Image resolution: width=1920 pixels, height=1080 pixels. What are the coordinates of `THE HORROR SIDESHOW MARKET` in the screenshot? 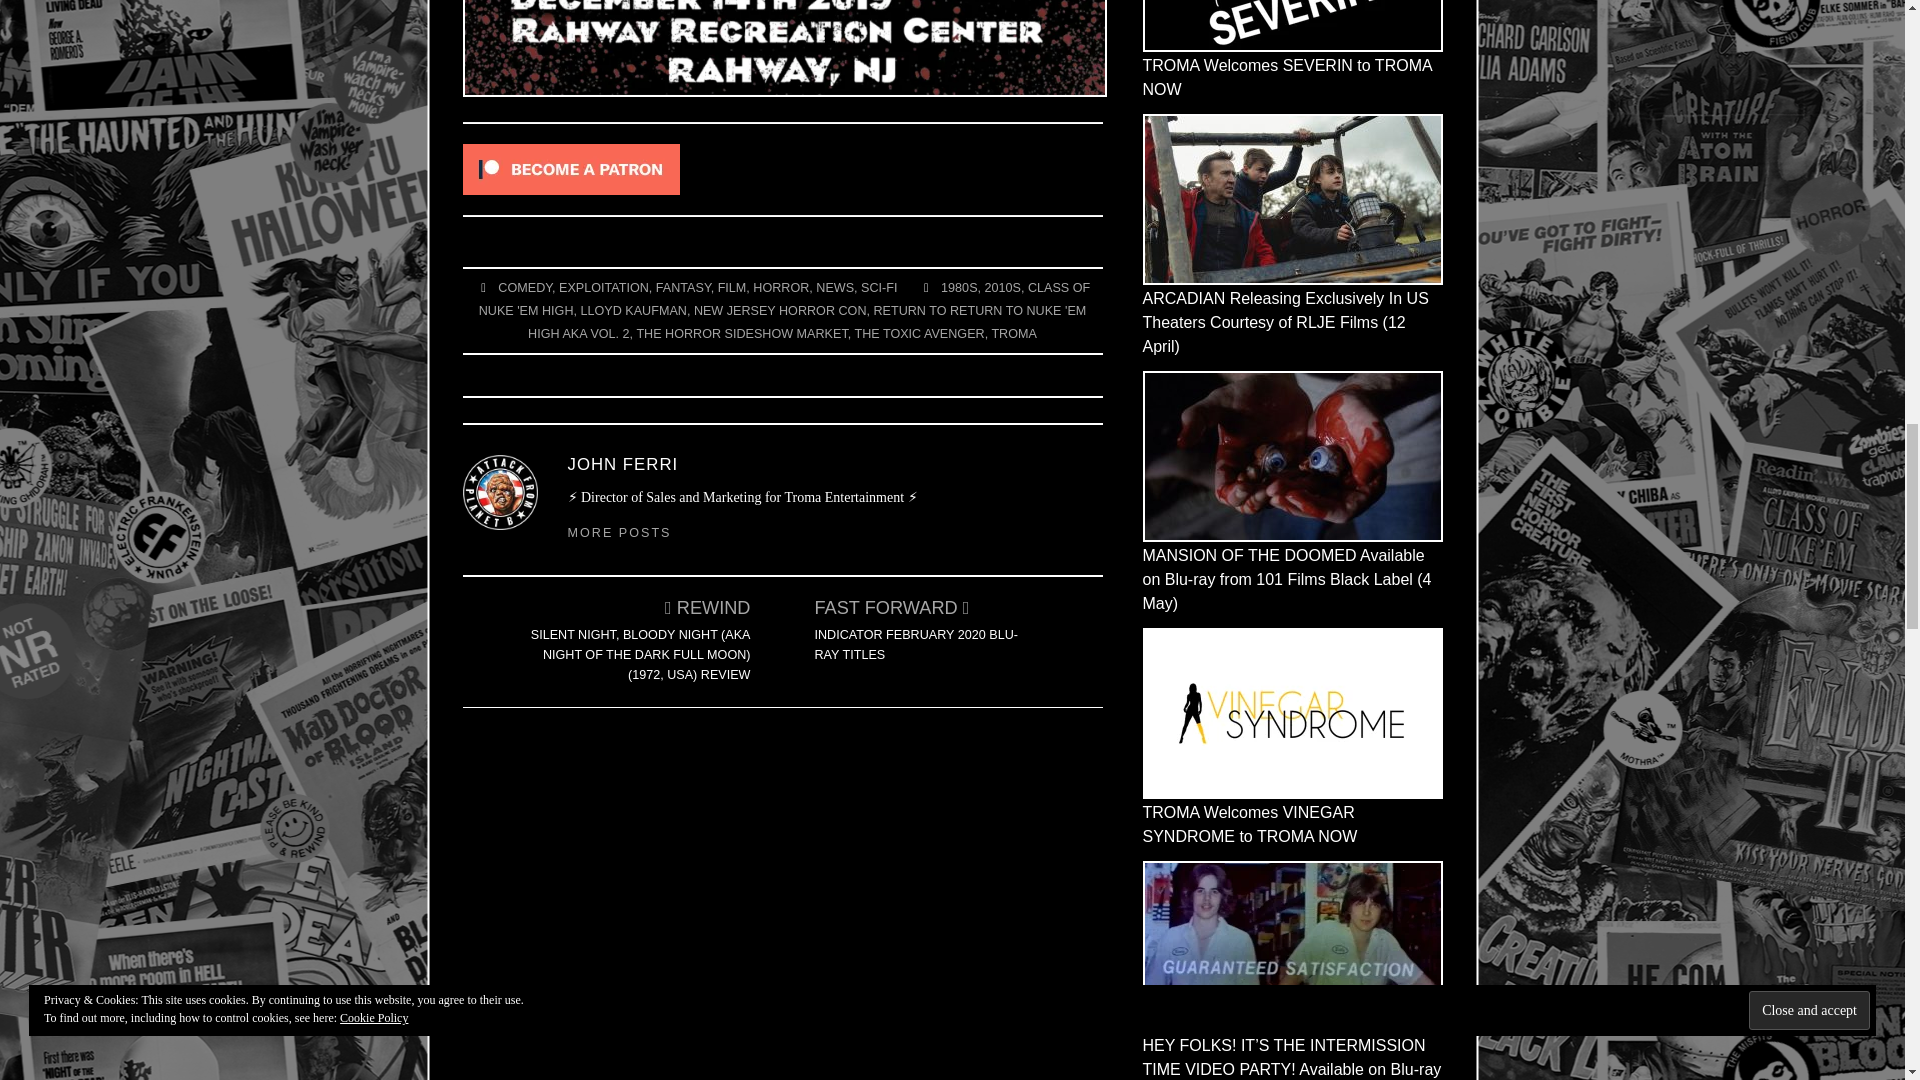 It's located at (740, 334).